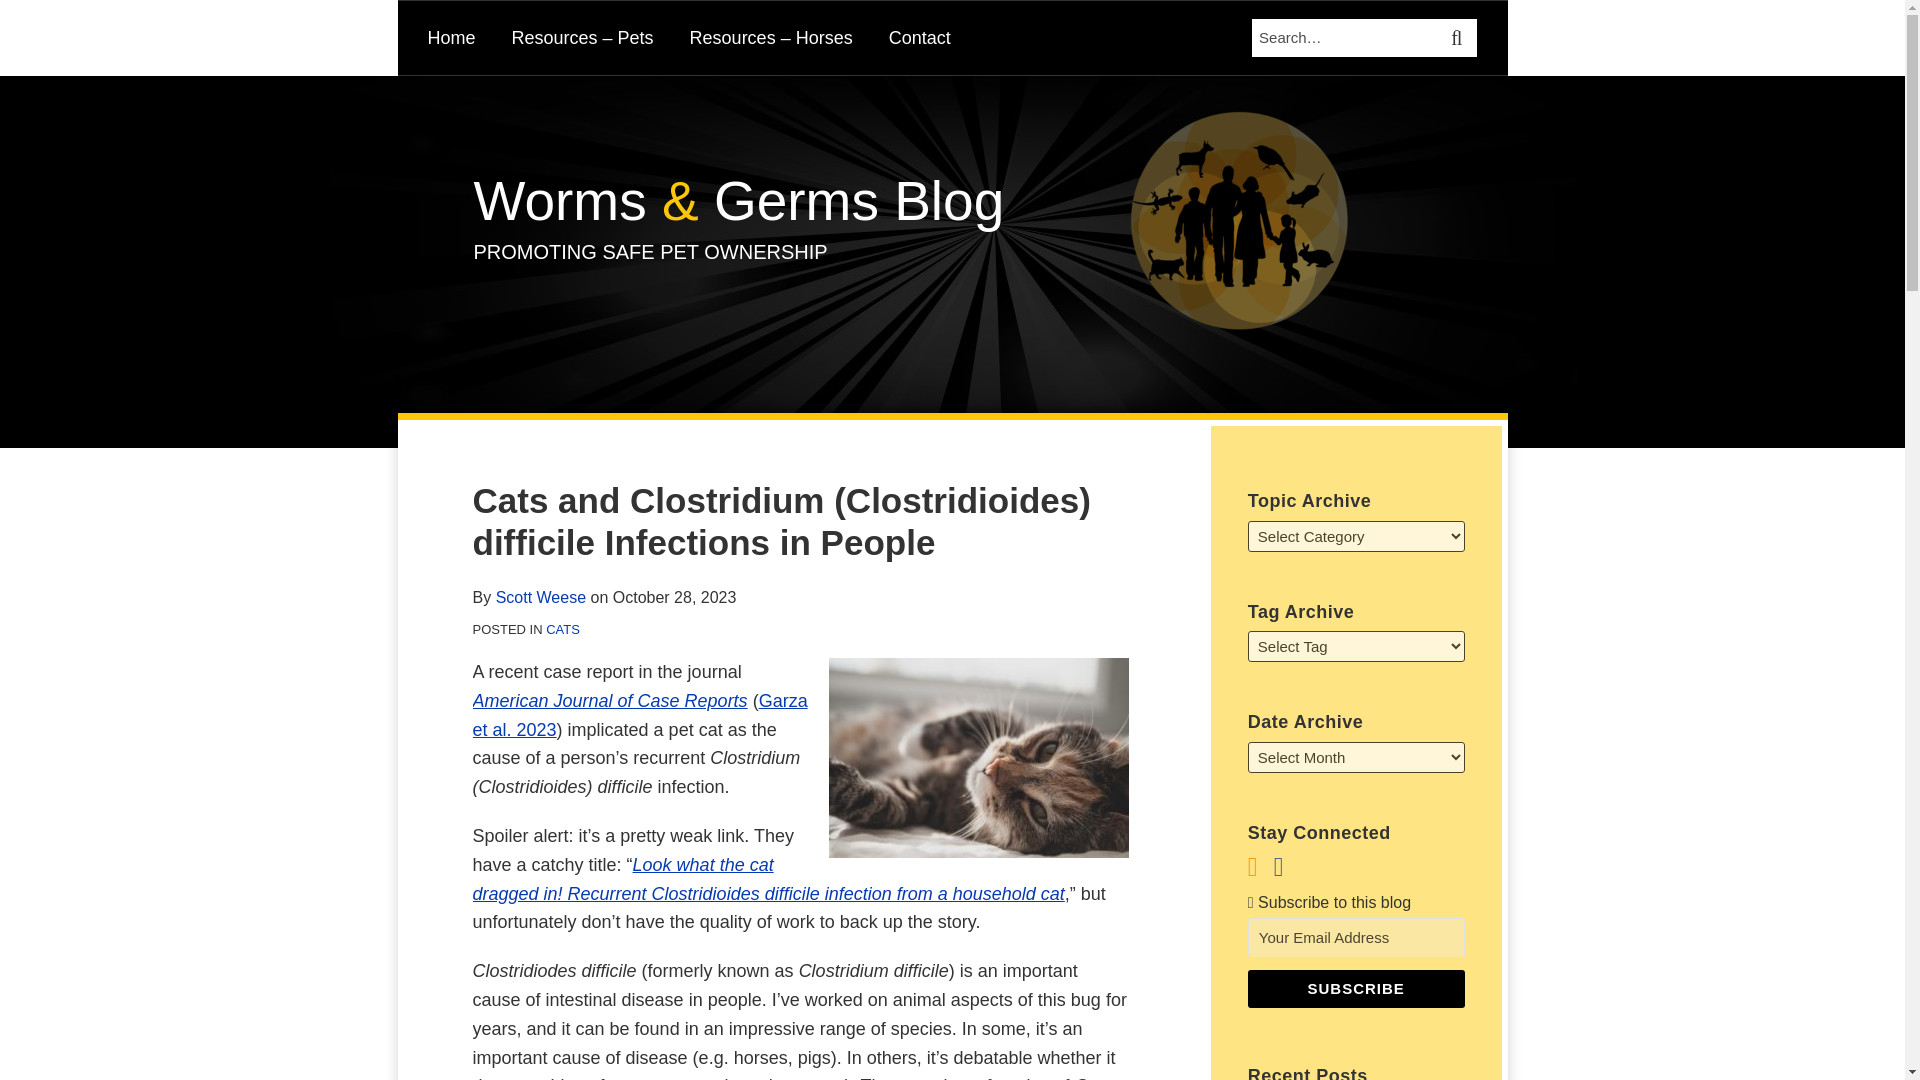 This screenshot has width=1920, height=1080. Describe the element at coordinates (540, 596) in the screenshot. I see `Scott Weese` at that location.